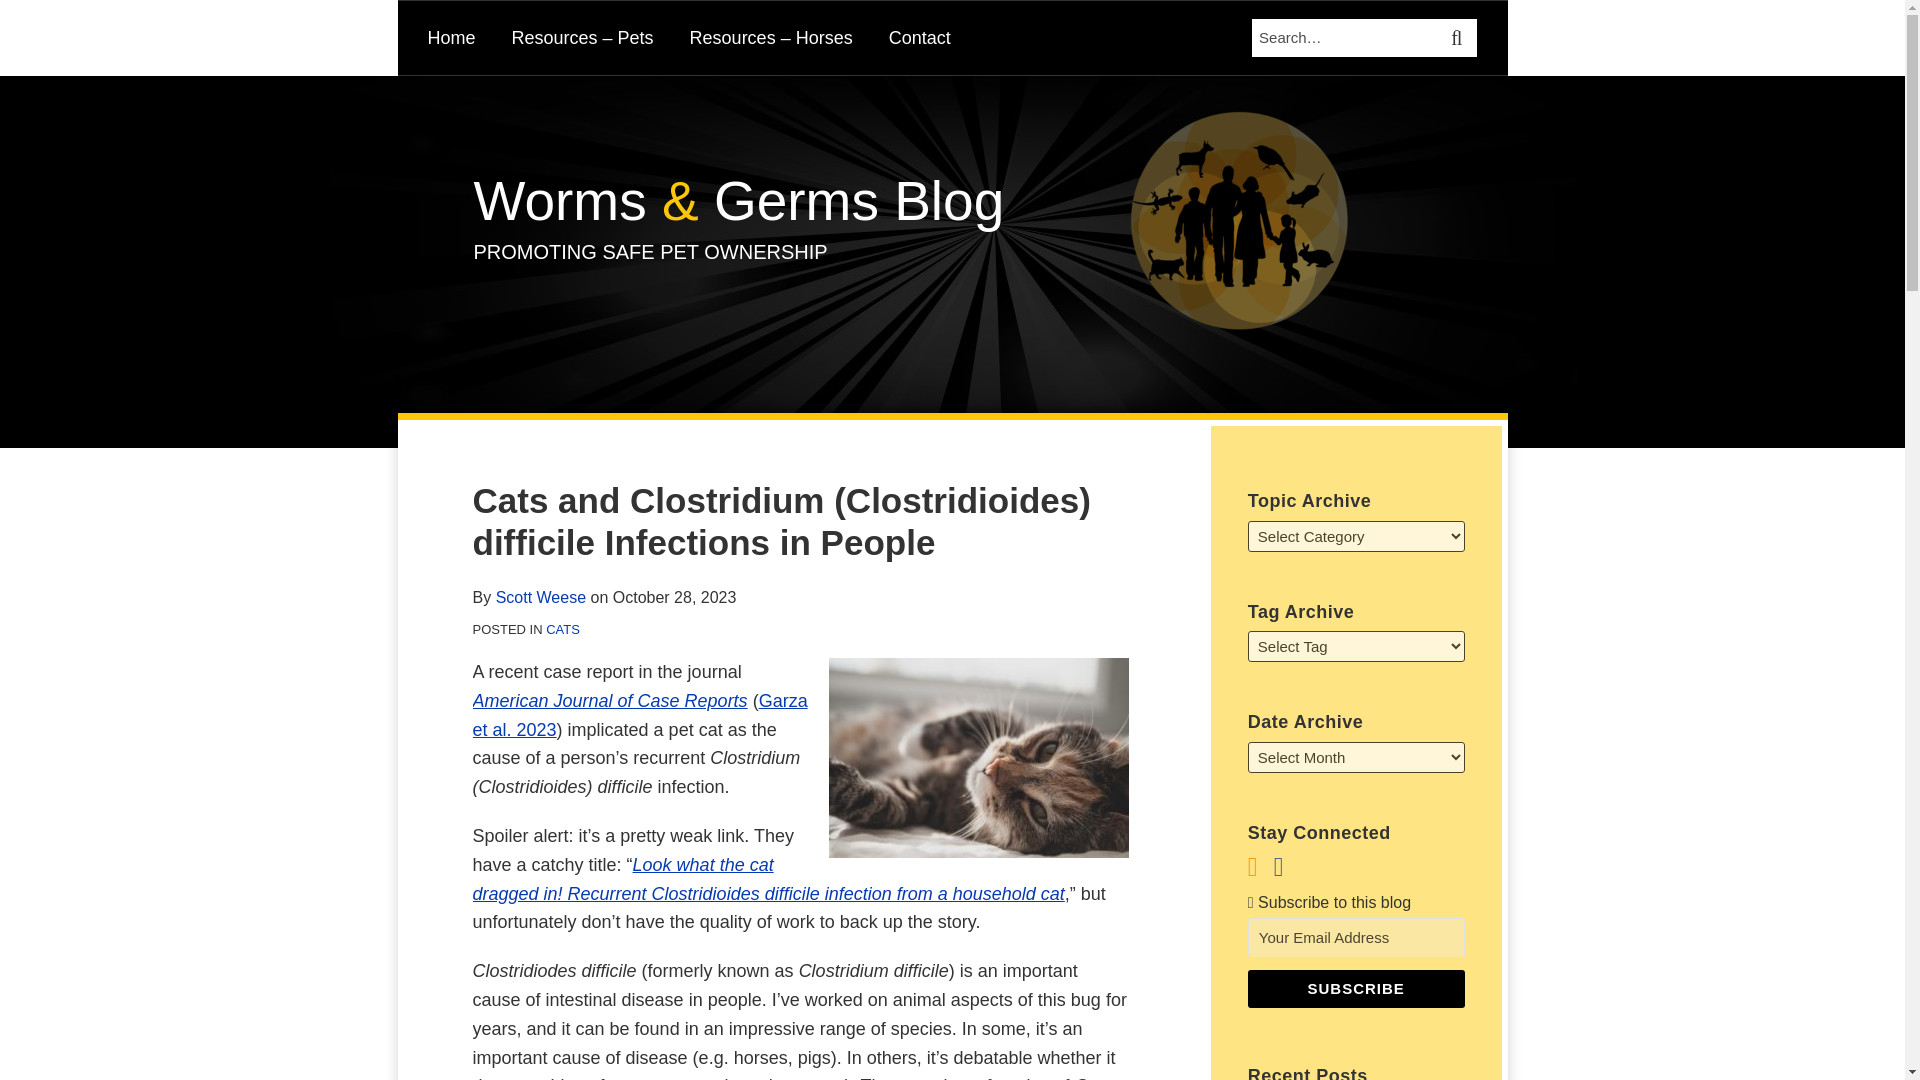 This screenshot has width=1920, height=1080. Describe the element at coordinates (540, 596) in the screenshot. I see `Scott Weese` at that location.